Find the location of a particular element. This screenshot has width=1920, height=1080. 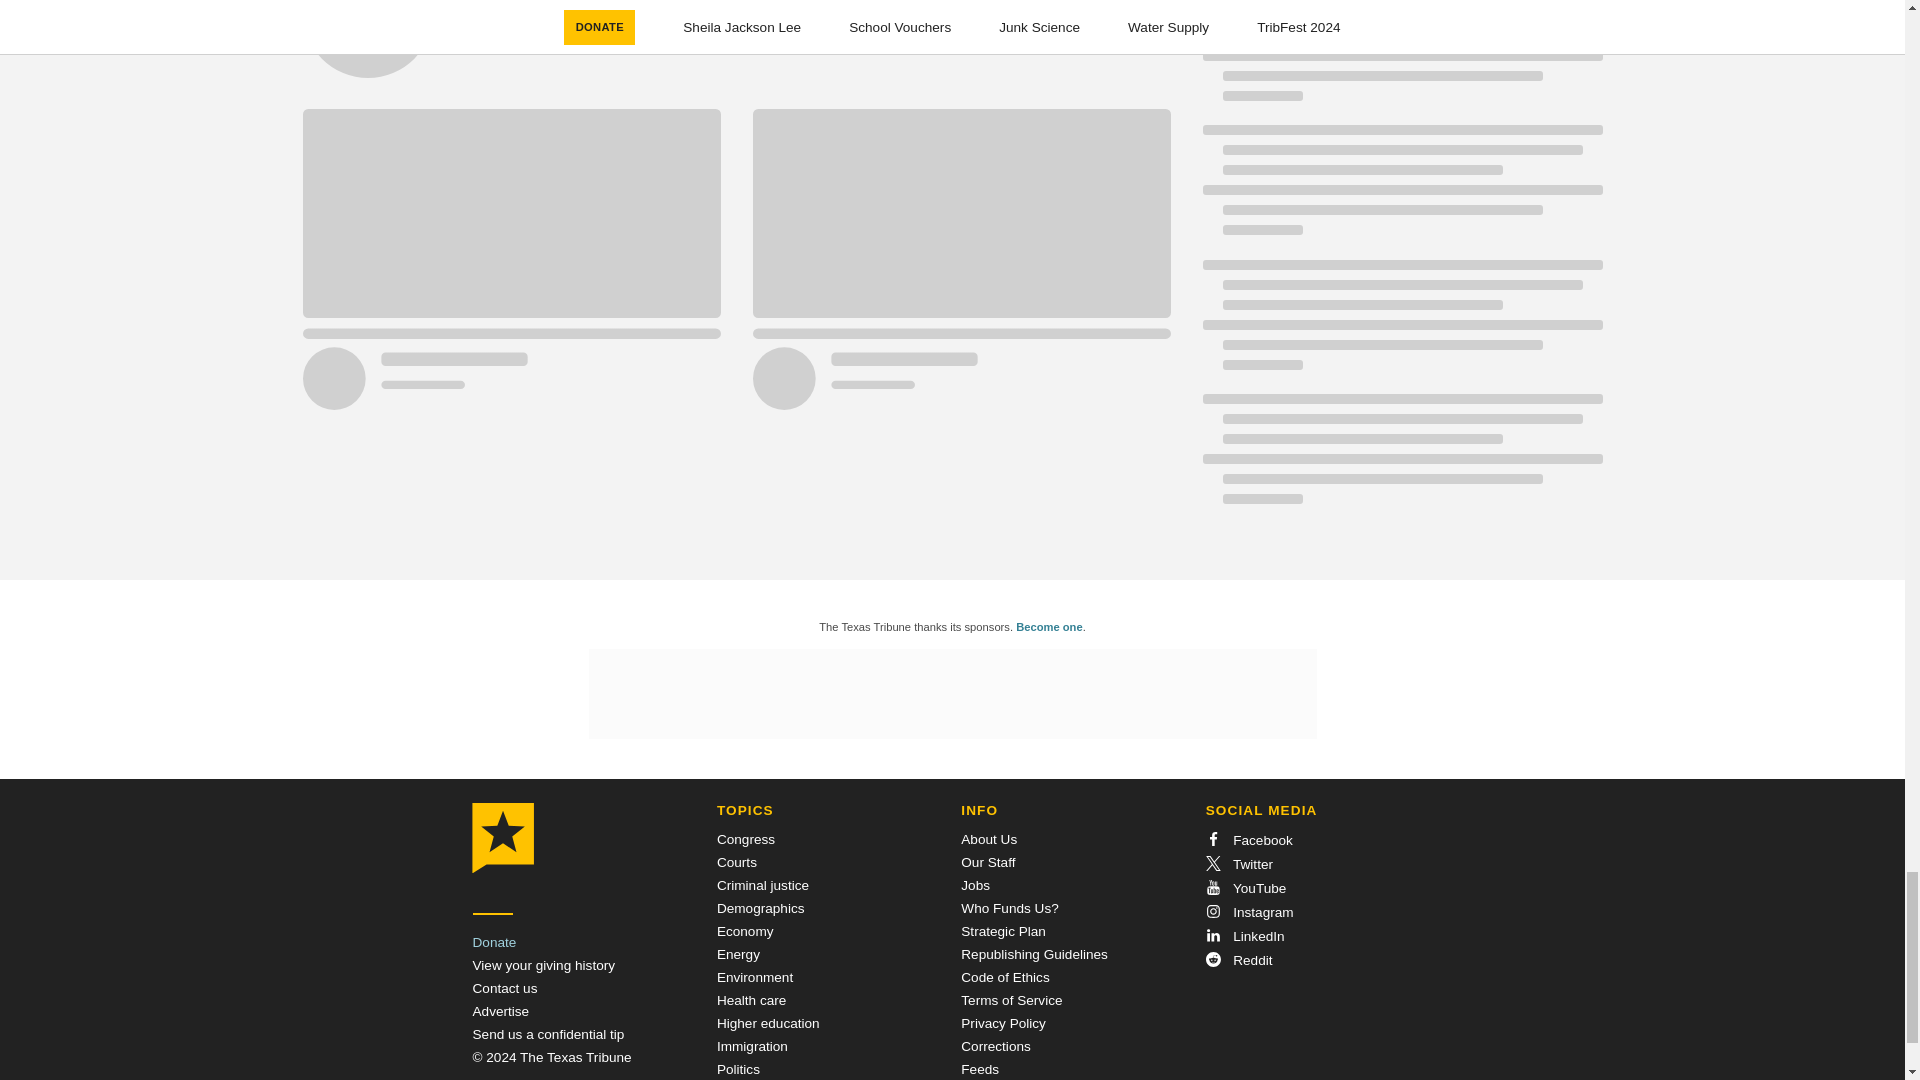

Donate is located at coordinates (494, 942).